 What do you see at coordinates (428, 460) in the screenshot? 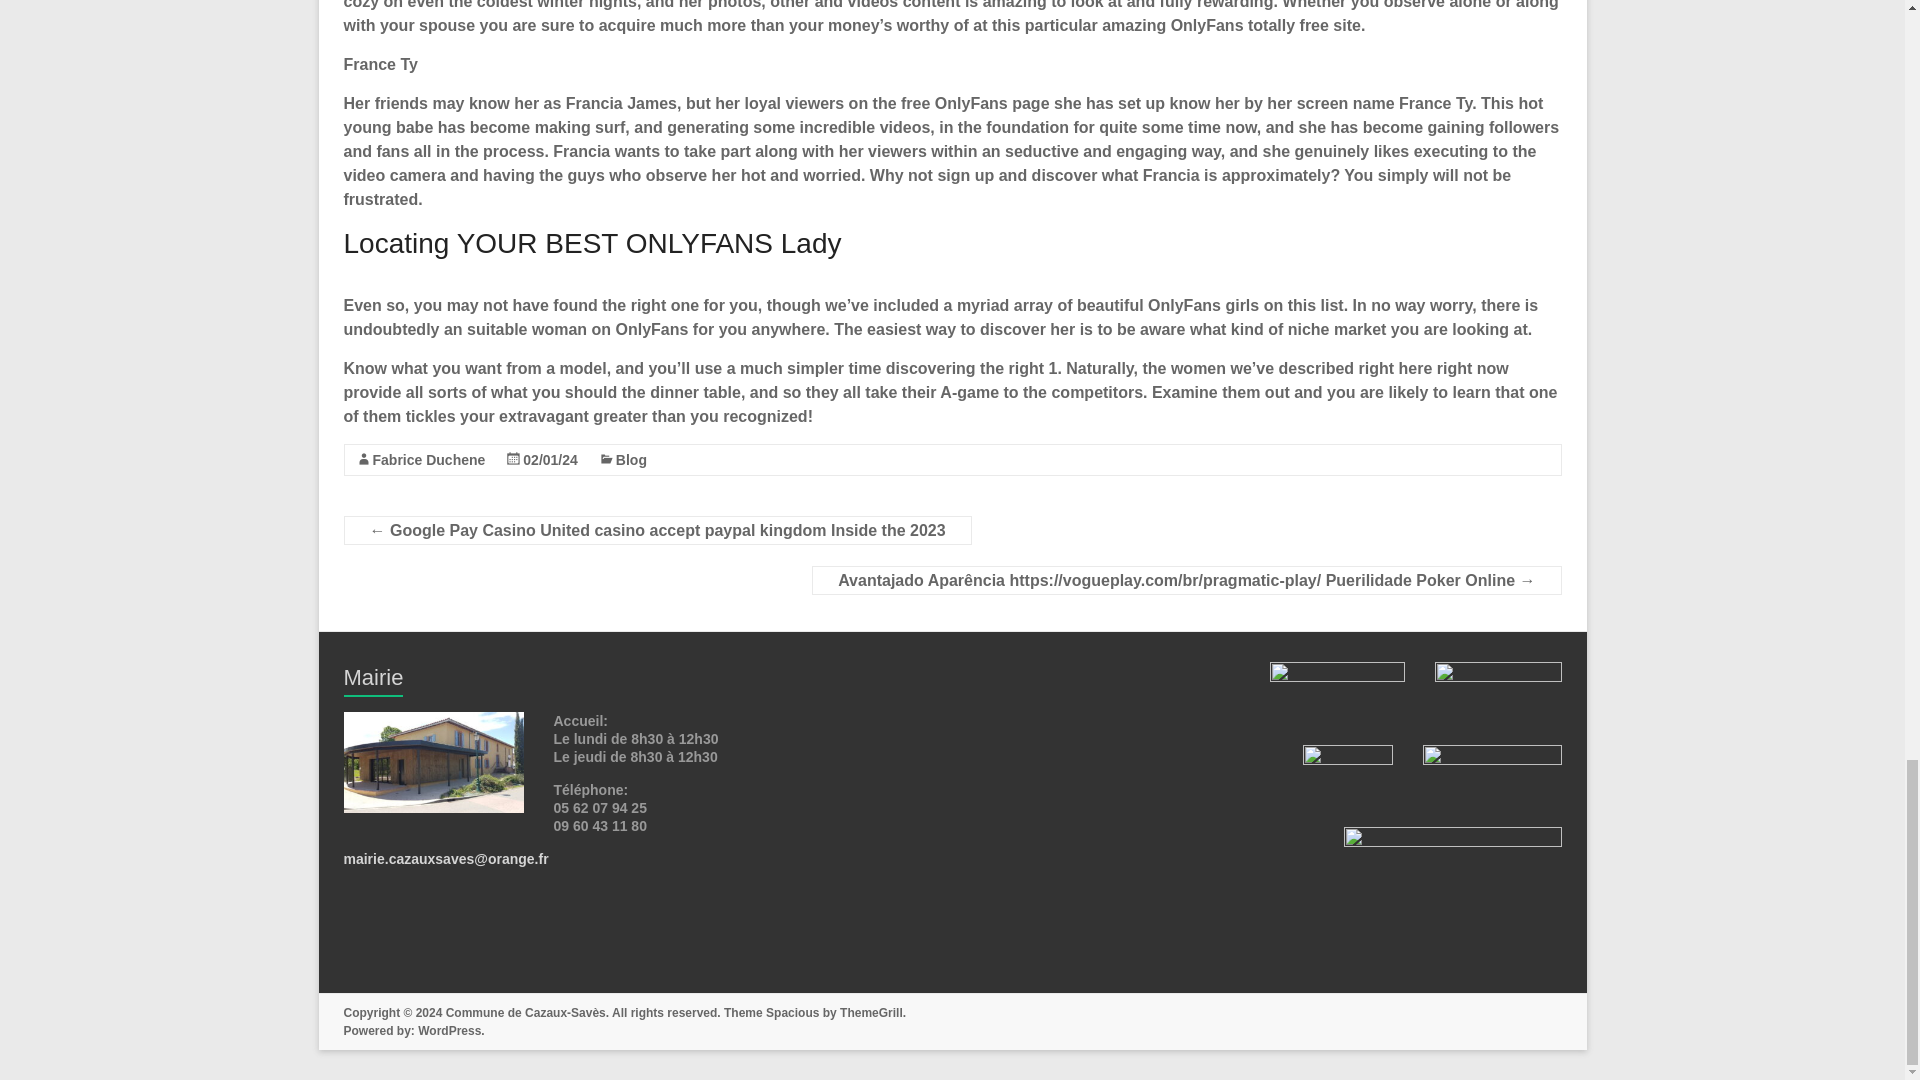
I see `Fabrice Duchene` at bounding box center [428, 460].